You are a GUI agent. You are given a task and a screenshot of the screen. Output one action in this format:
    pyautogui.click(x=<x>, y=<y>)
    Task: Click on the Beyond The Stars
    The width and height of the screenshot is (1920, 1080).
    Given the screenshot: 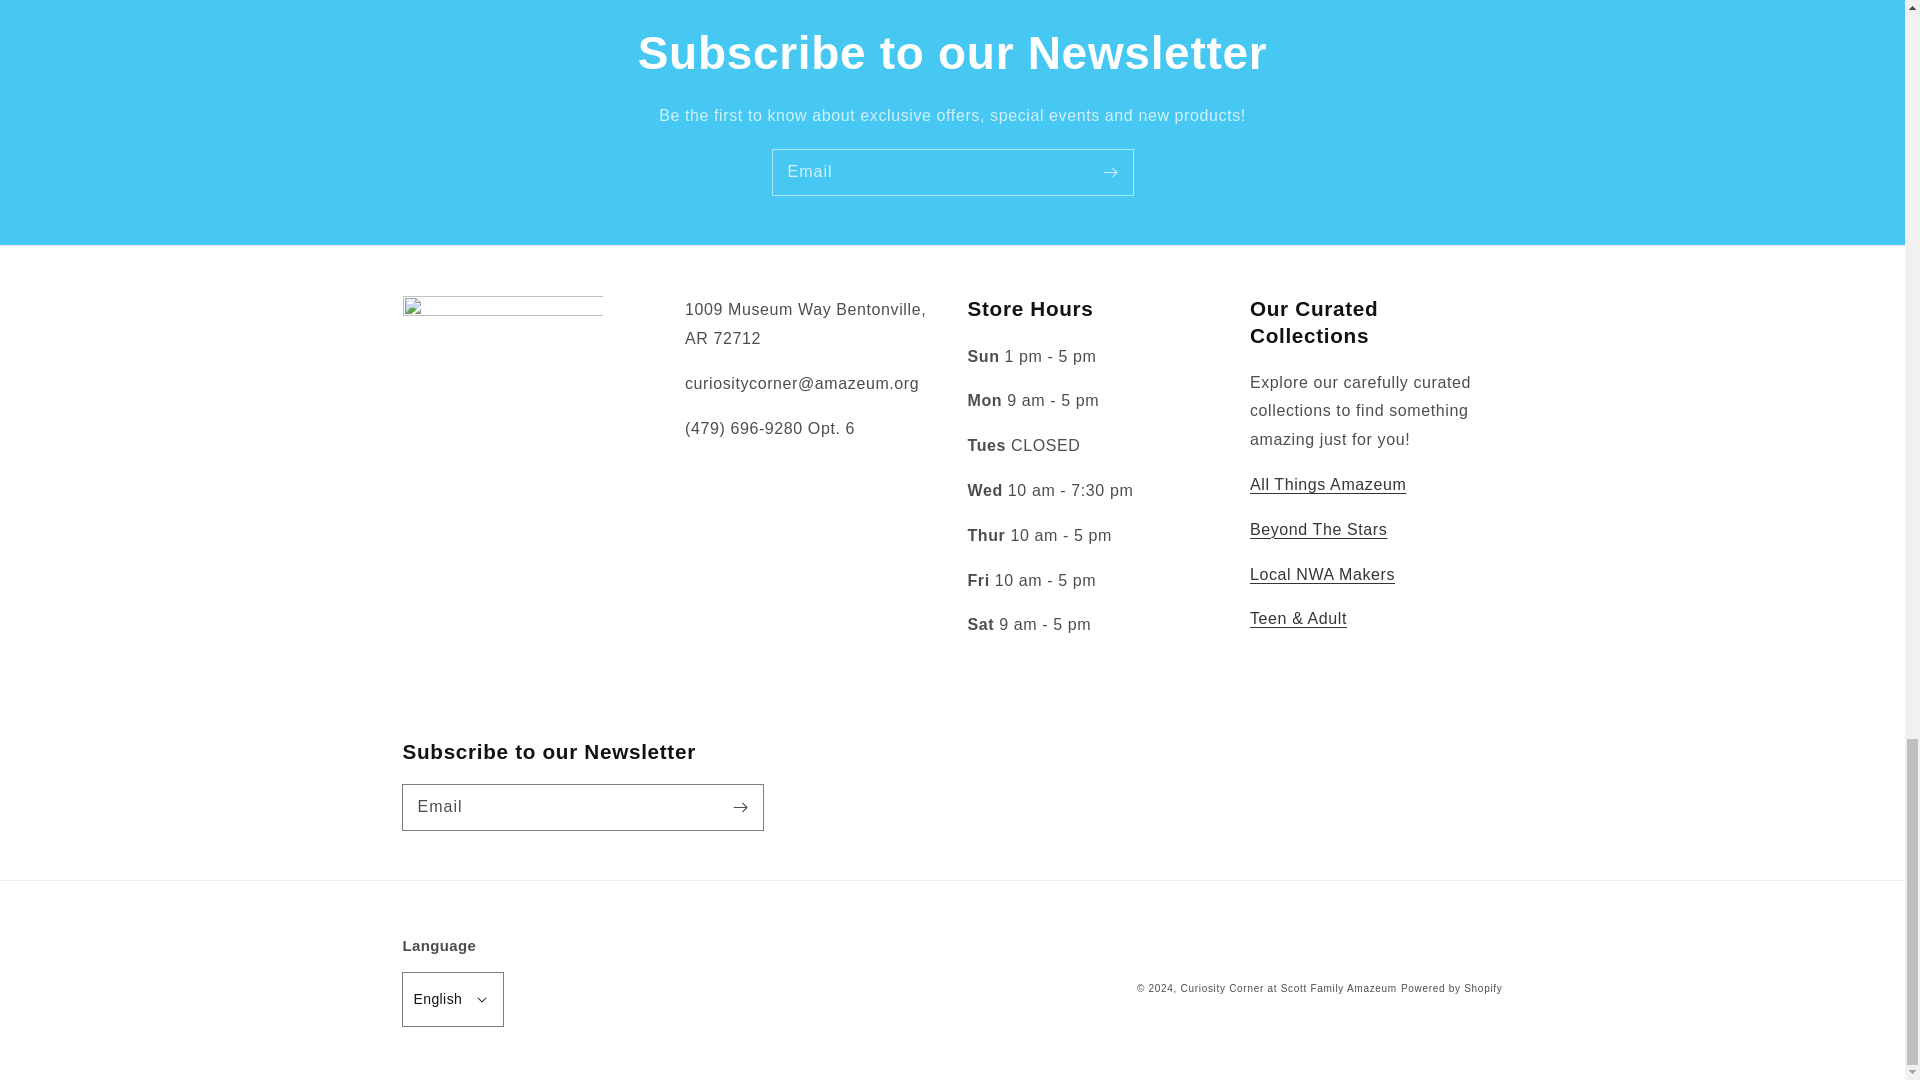 What is the action you would take?
    pyautogui.click(x=1318, y=528)
    